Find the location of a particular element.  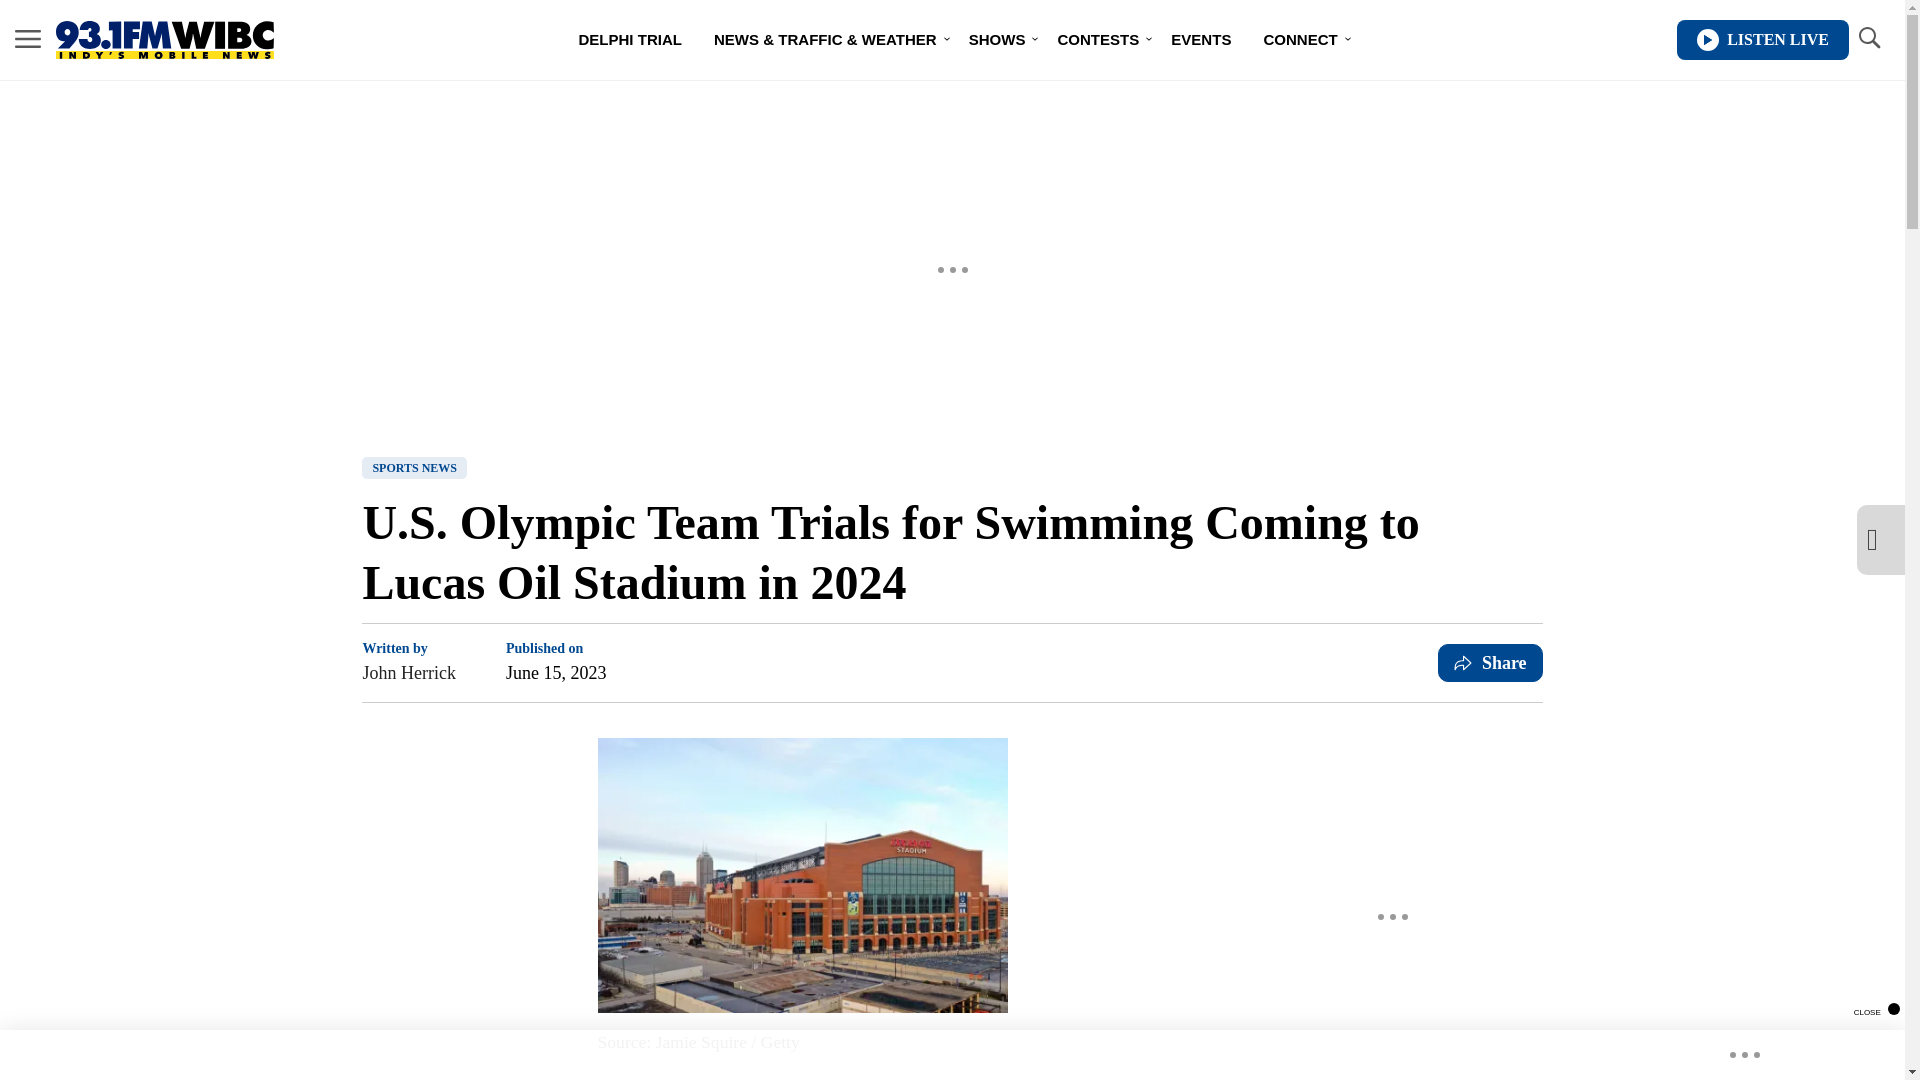

CONTESTS is located at coordinates (1098, 40).